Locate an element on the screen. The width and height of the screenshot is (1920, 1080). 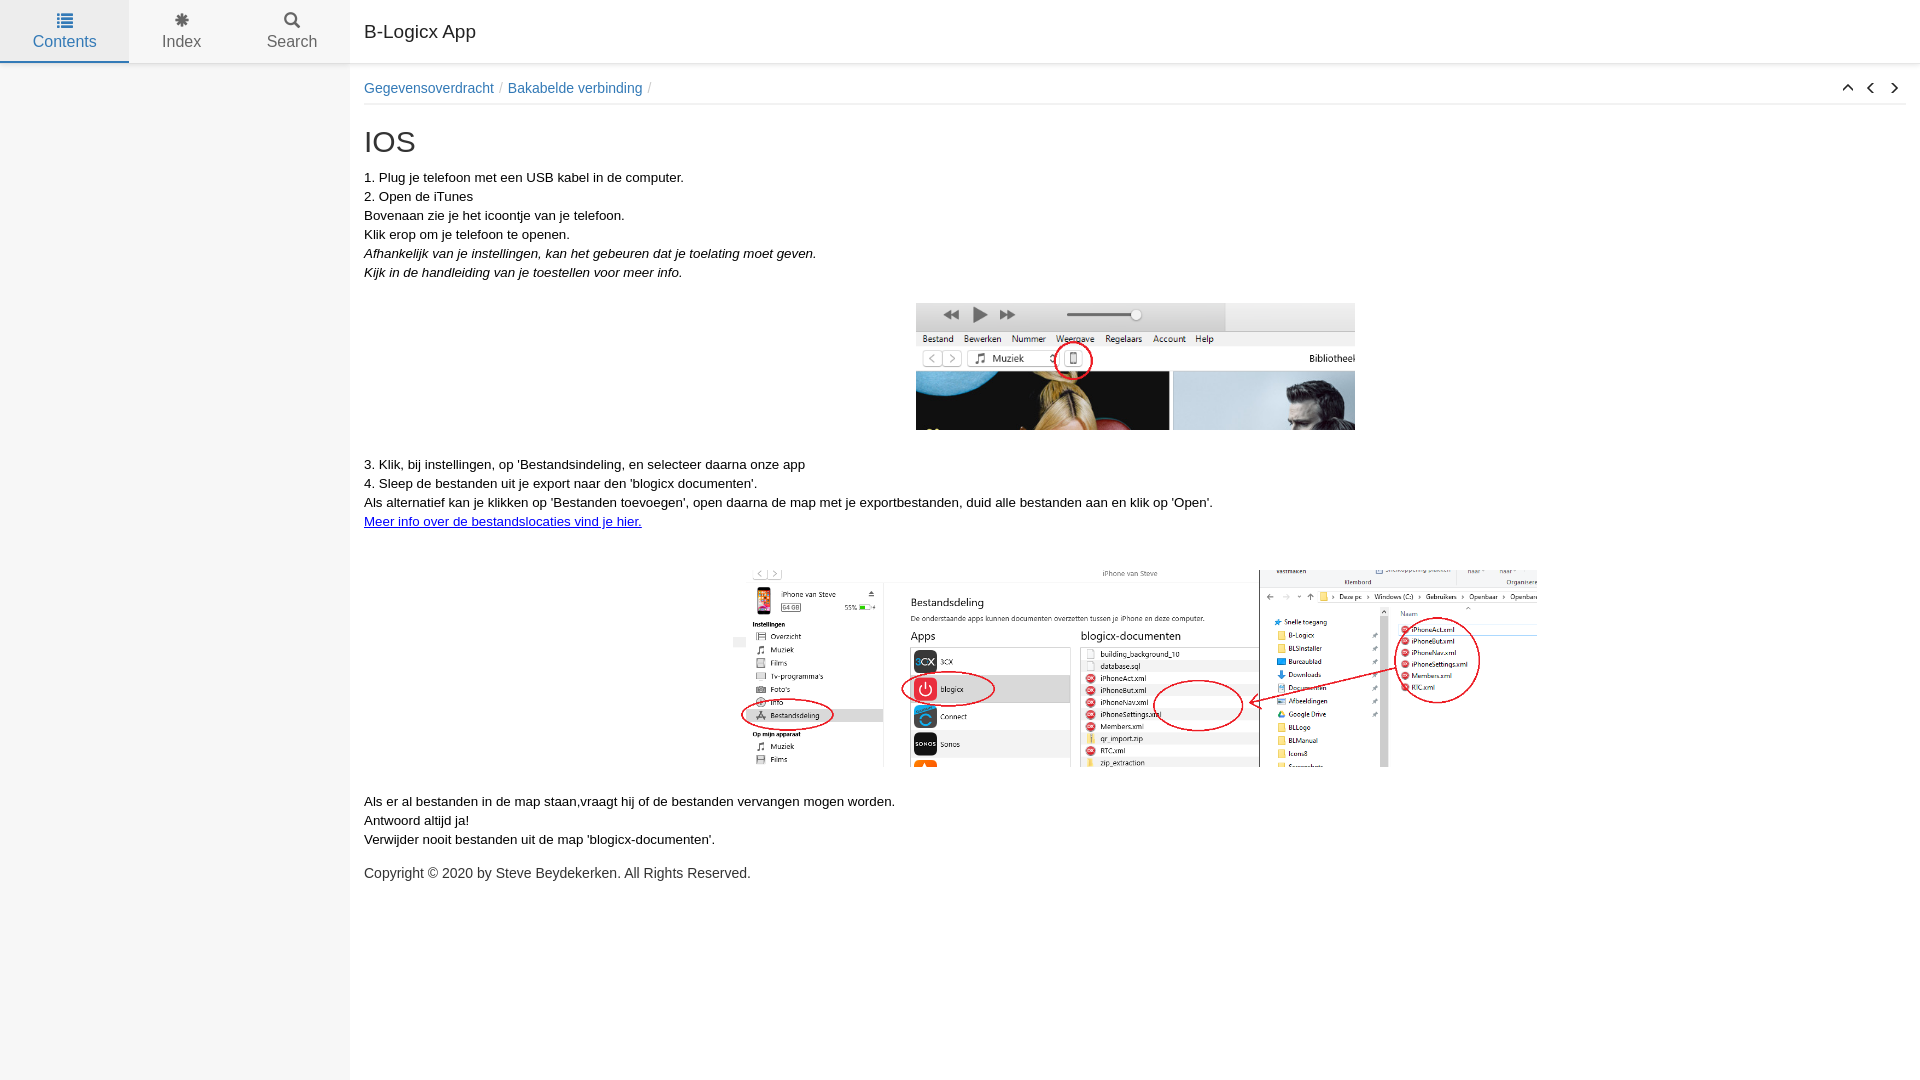
Bakabelde verbinding is located at coordinates (1848, 89).